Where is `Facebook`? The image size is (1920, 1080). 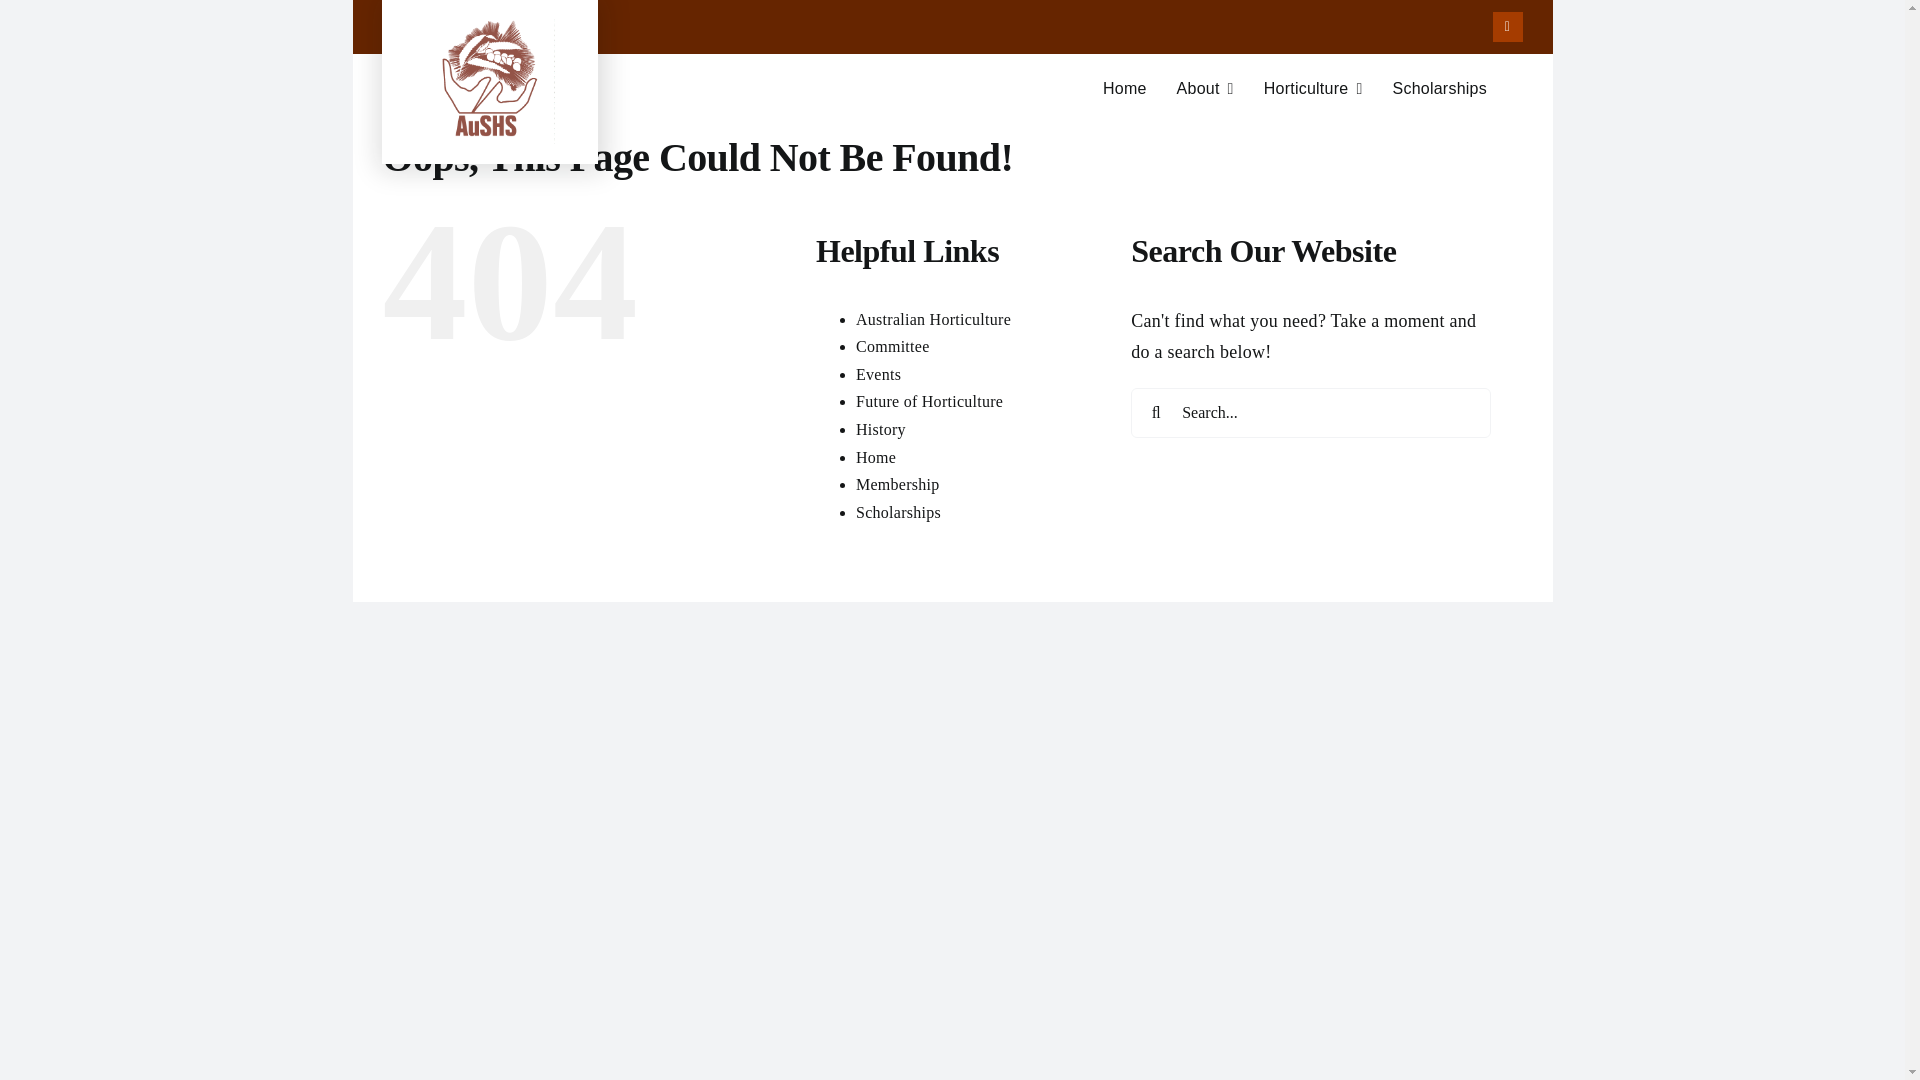
Facebook is located at coordinates (892, 346).